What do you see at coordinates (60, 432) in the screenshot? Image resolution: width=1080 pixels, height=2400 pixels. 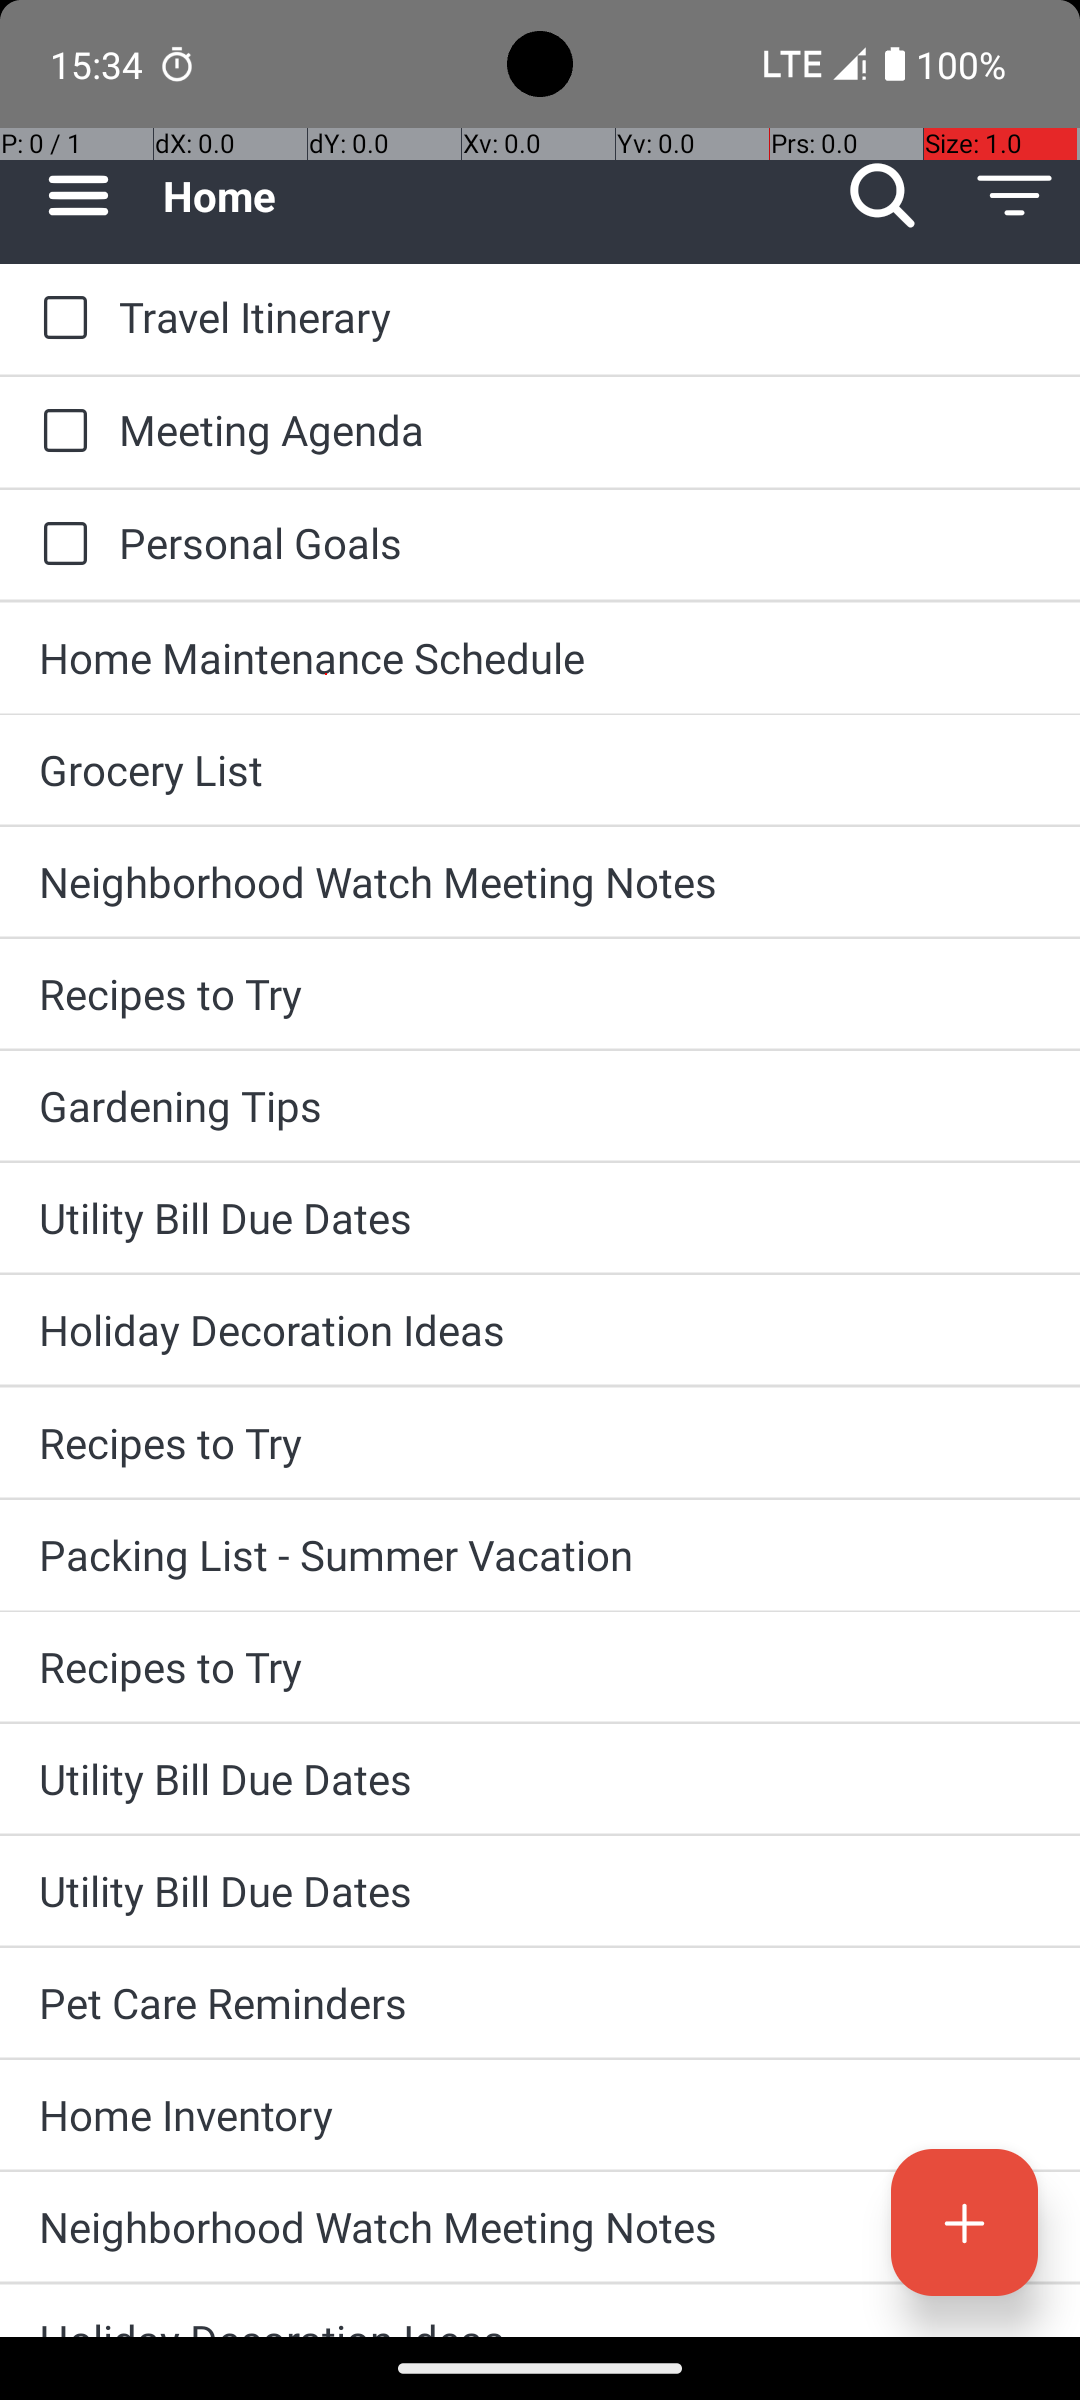 I see `to-do: Meeting Agenda` at bounding box center [60, 432].